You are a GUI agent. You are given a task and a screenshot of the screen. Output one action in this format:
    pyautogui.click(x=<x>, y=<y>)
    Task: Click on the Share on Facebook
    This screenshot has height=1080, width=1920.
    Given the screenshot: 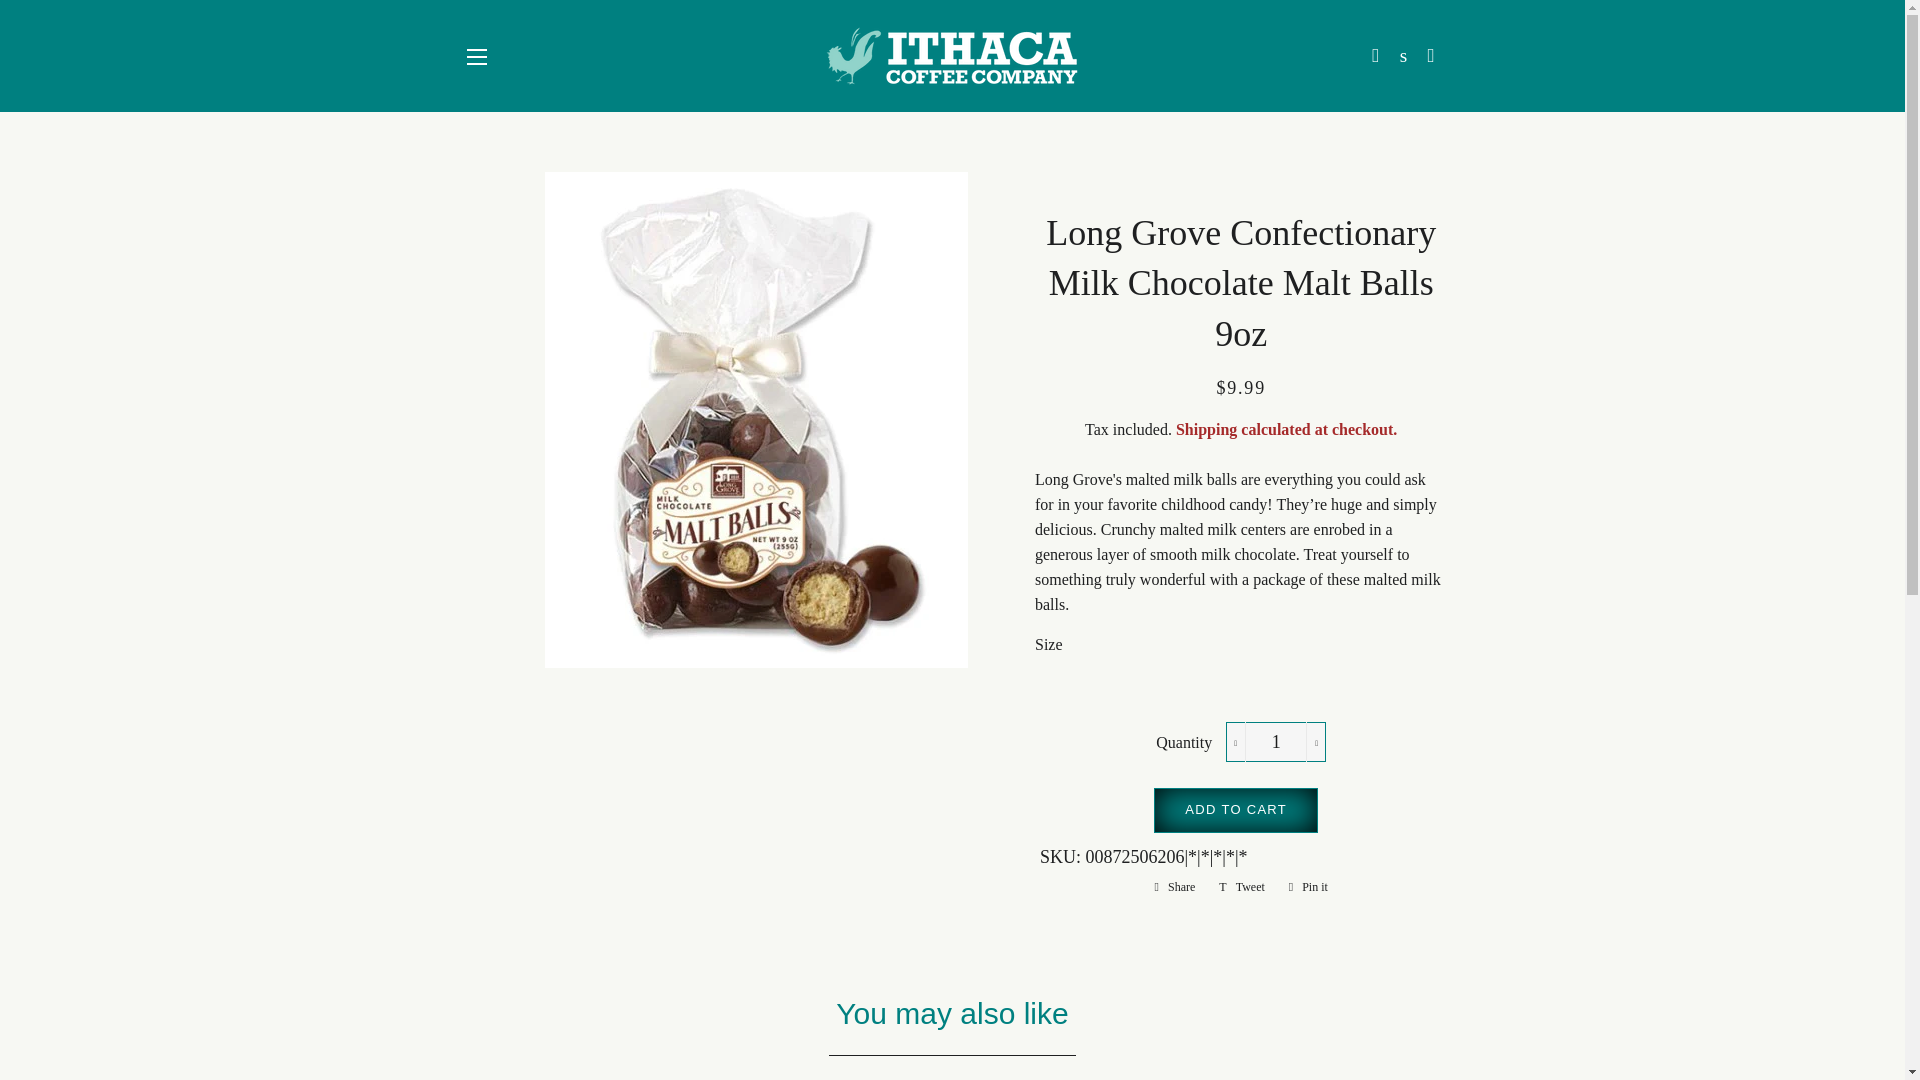 What is the action you would take?
    pyautogui.click(x=1174, y=886)
    